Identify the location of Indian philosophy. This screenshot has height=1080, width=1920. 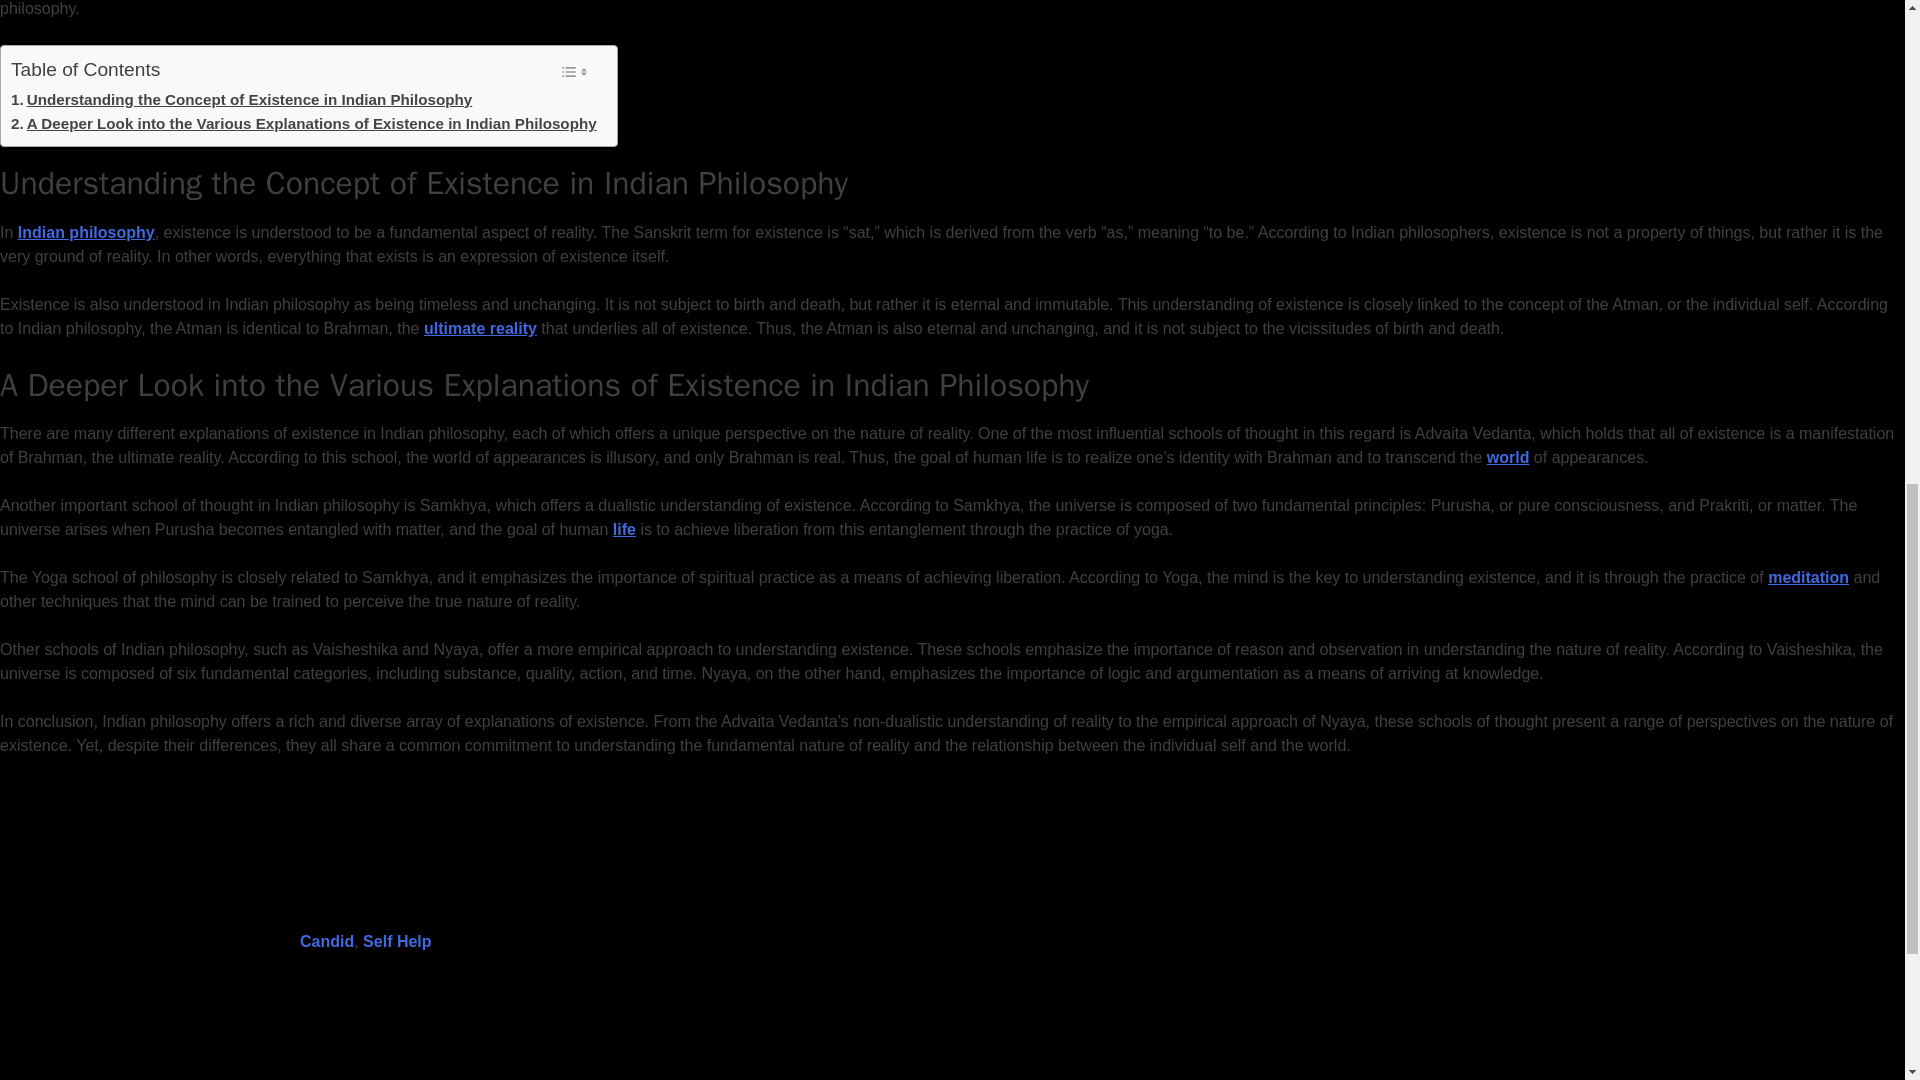
(86, 232).